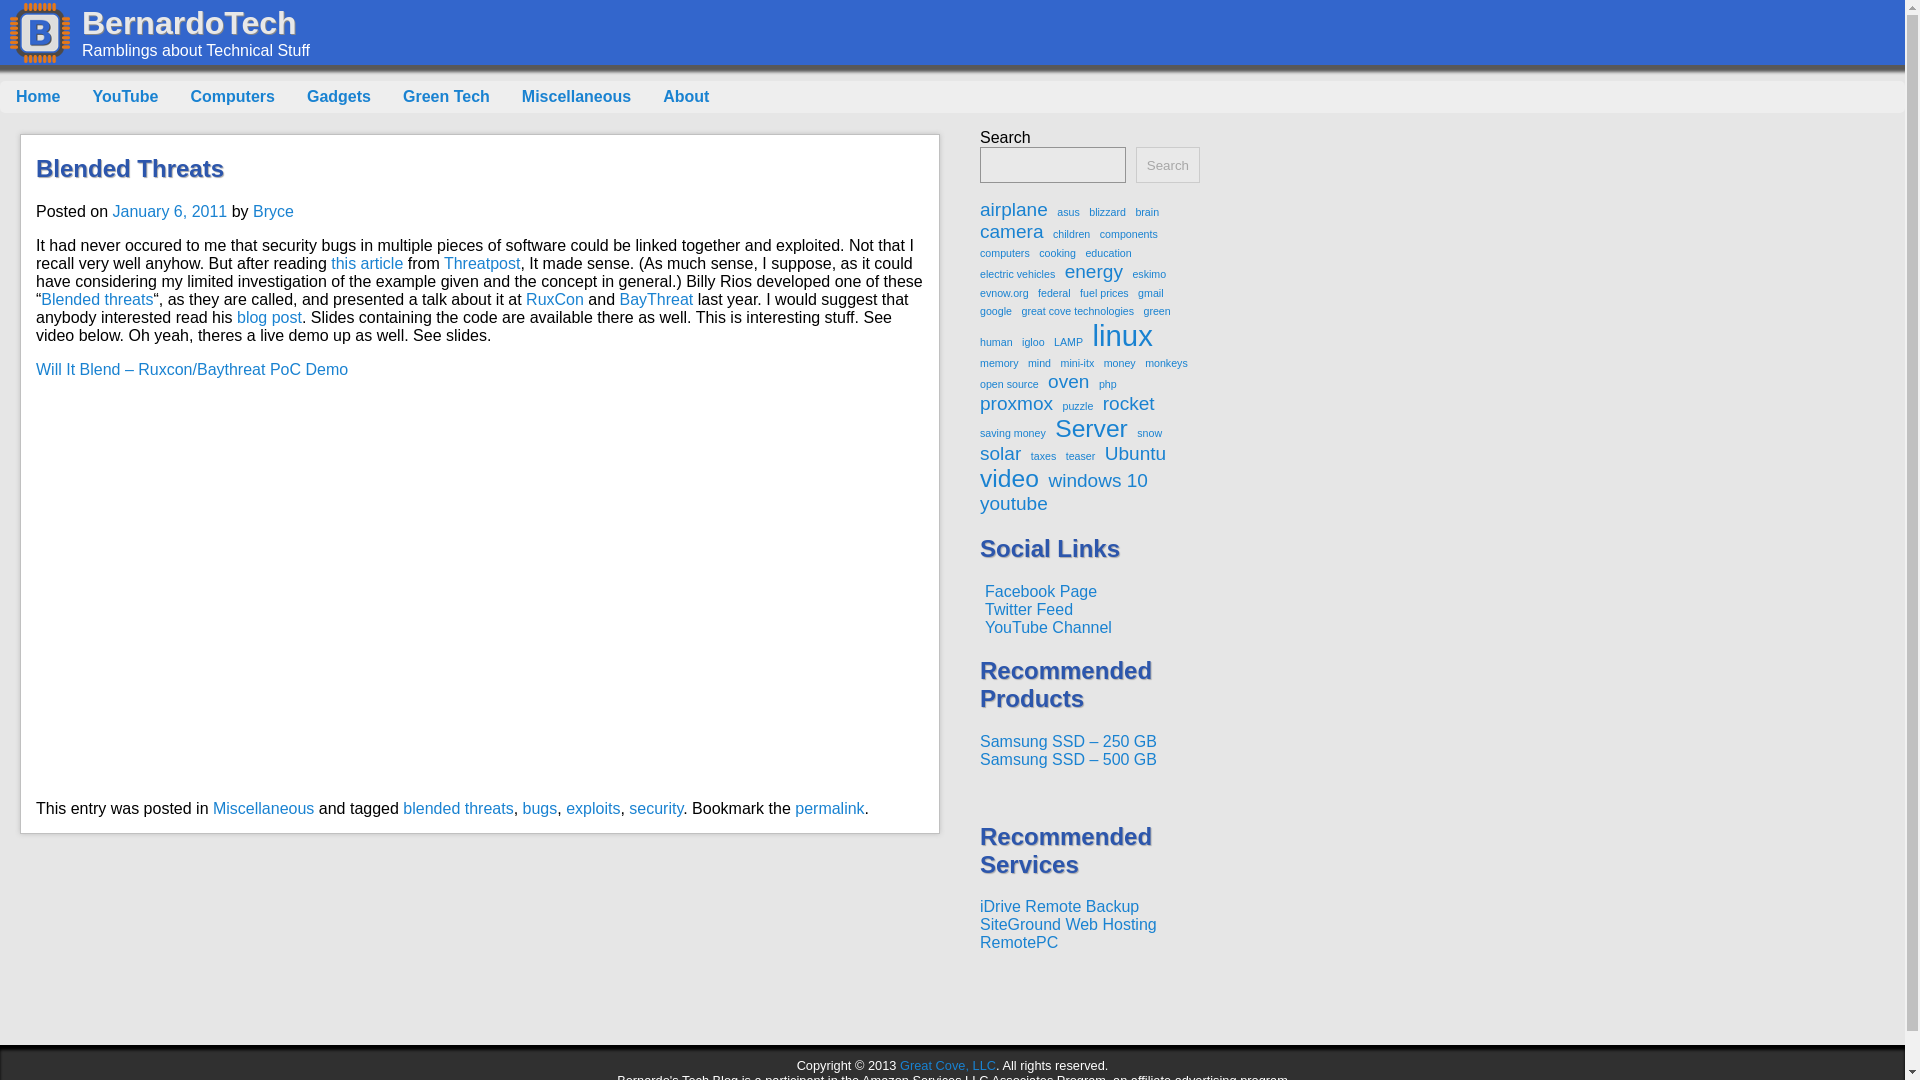 The height and width of the screenshot is (1080, 1920). What do you see at coordinates (1168, 164) in the screenshot?
I see `Search` at bounding box center [1168, 164].